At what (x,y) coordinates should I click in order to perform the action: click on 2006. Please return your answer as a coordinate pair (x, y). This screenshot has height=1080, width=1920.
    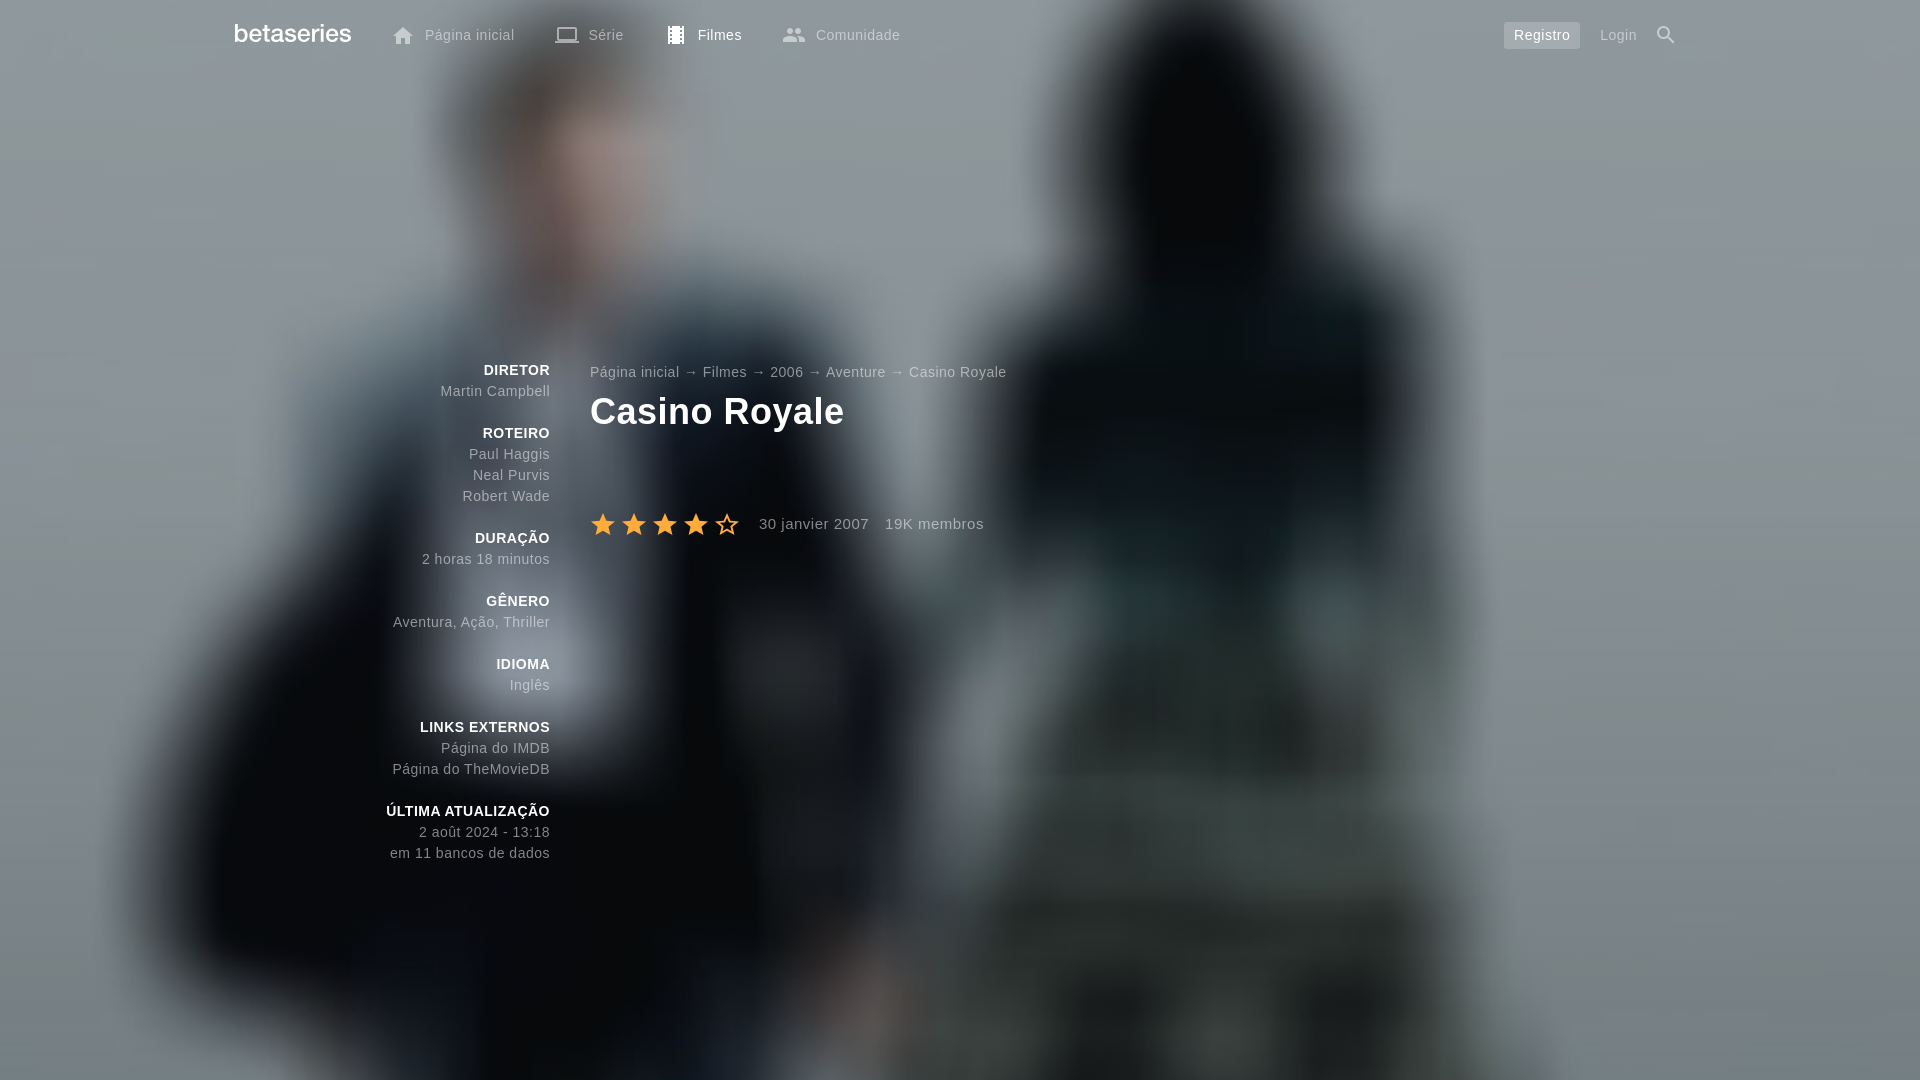
    Looking at the image, I should click on (786, 372).